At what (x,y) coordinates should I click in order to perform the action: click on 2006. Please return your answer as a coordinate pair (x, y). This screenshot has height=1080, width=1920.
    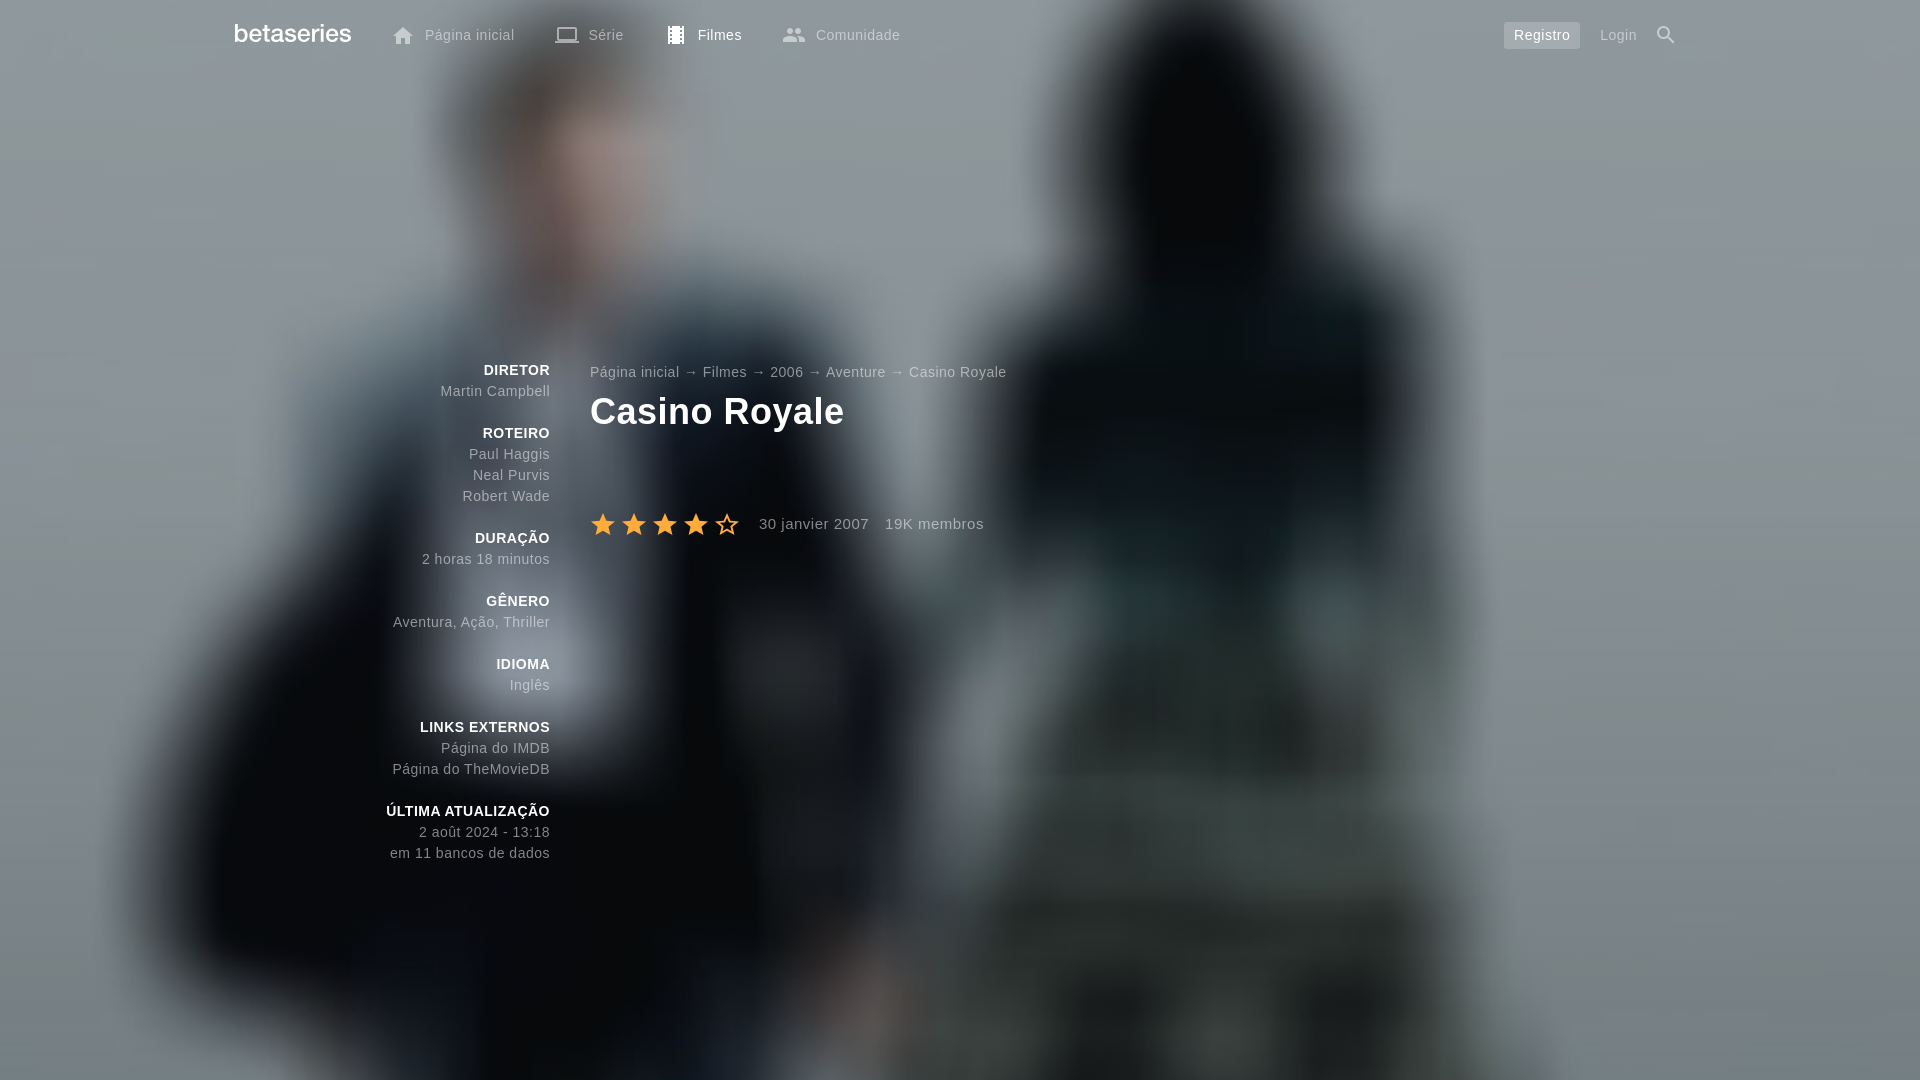
    Looking at the image, I should click on (786, 372).